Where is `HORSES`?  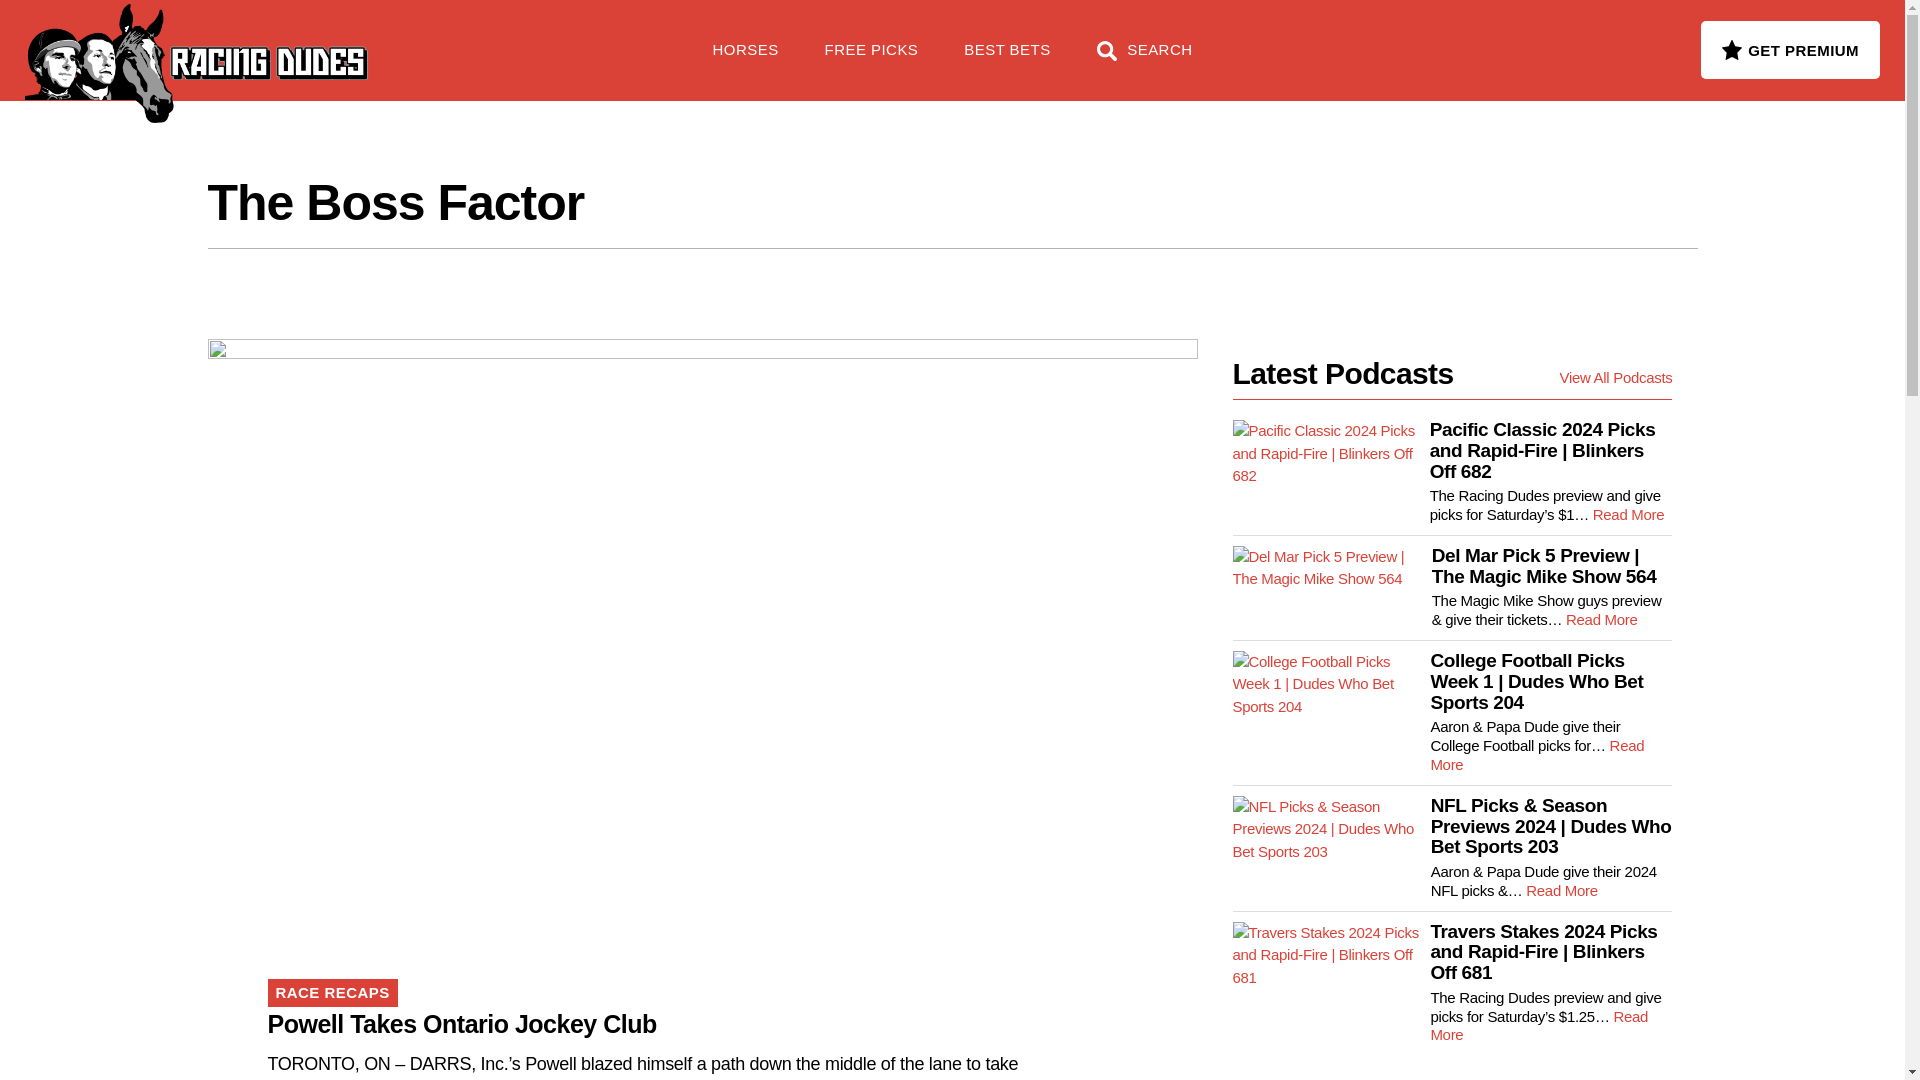 HORSES is located at coordinates (746, 60).